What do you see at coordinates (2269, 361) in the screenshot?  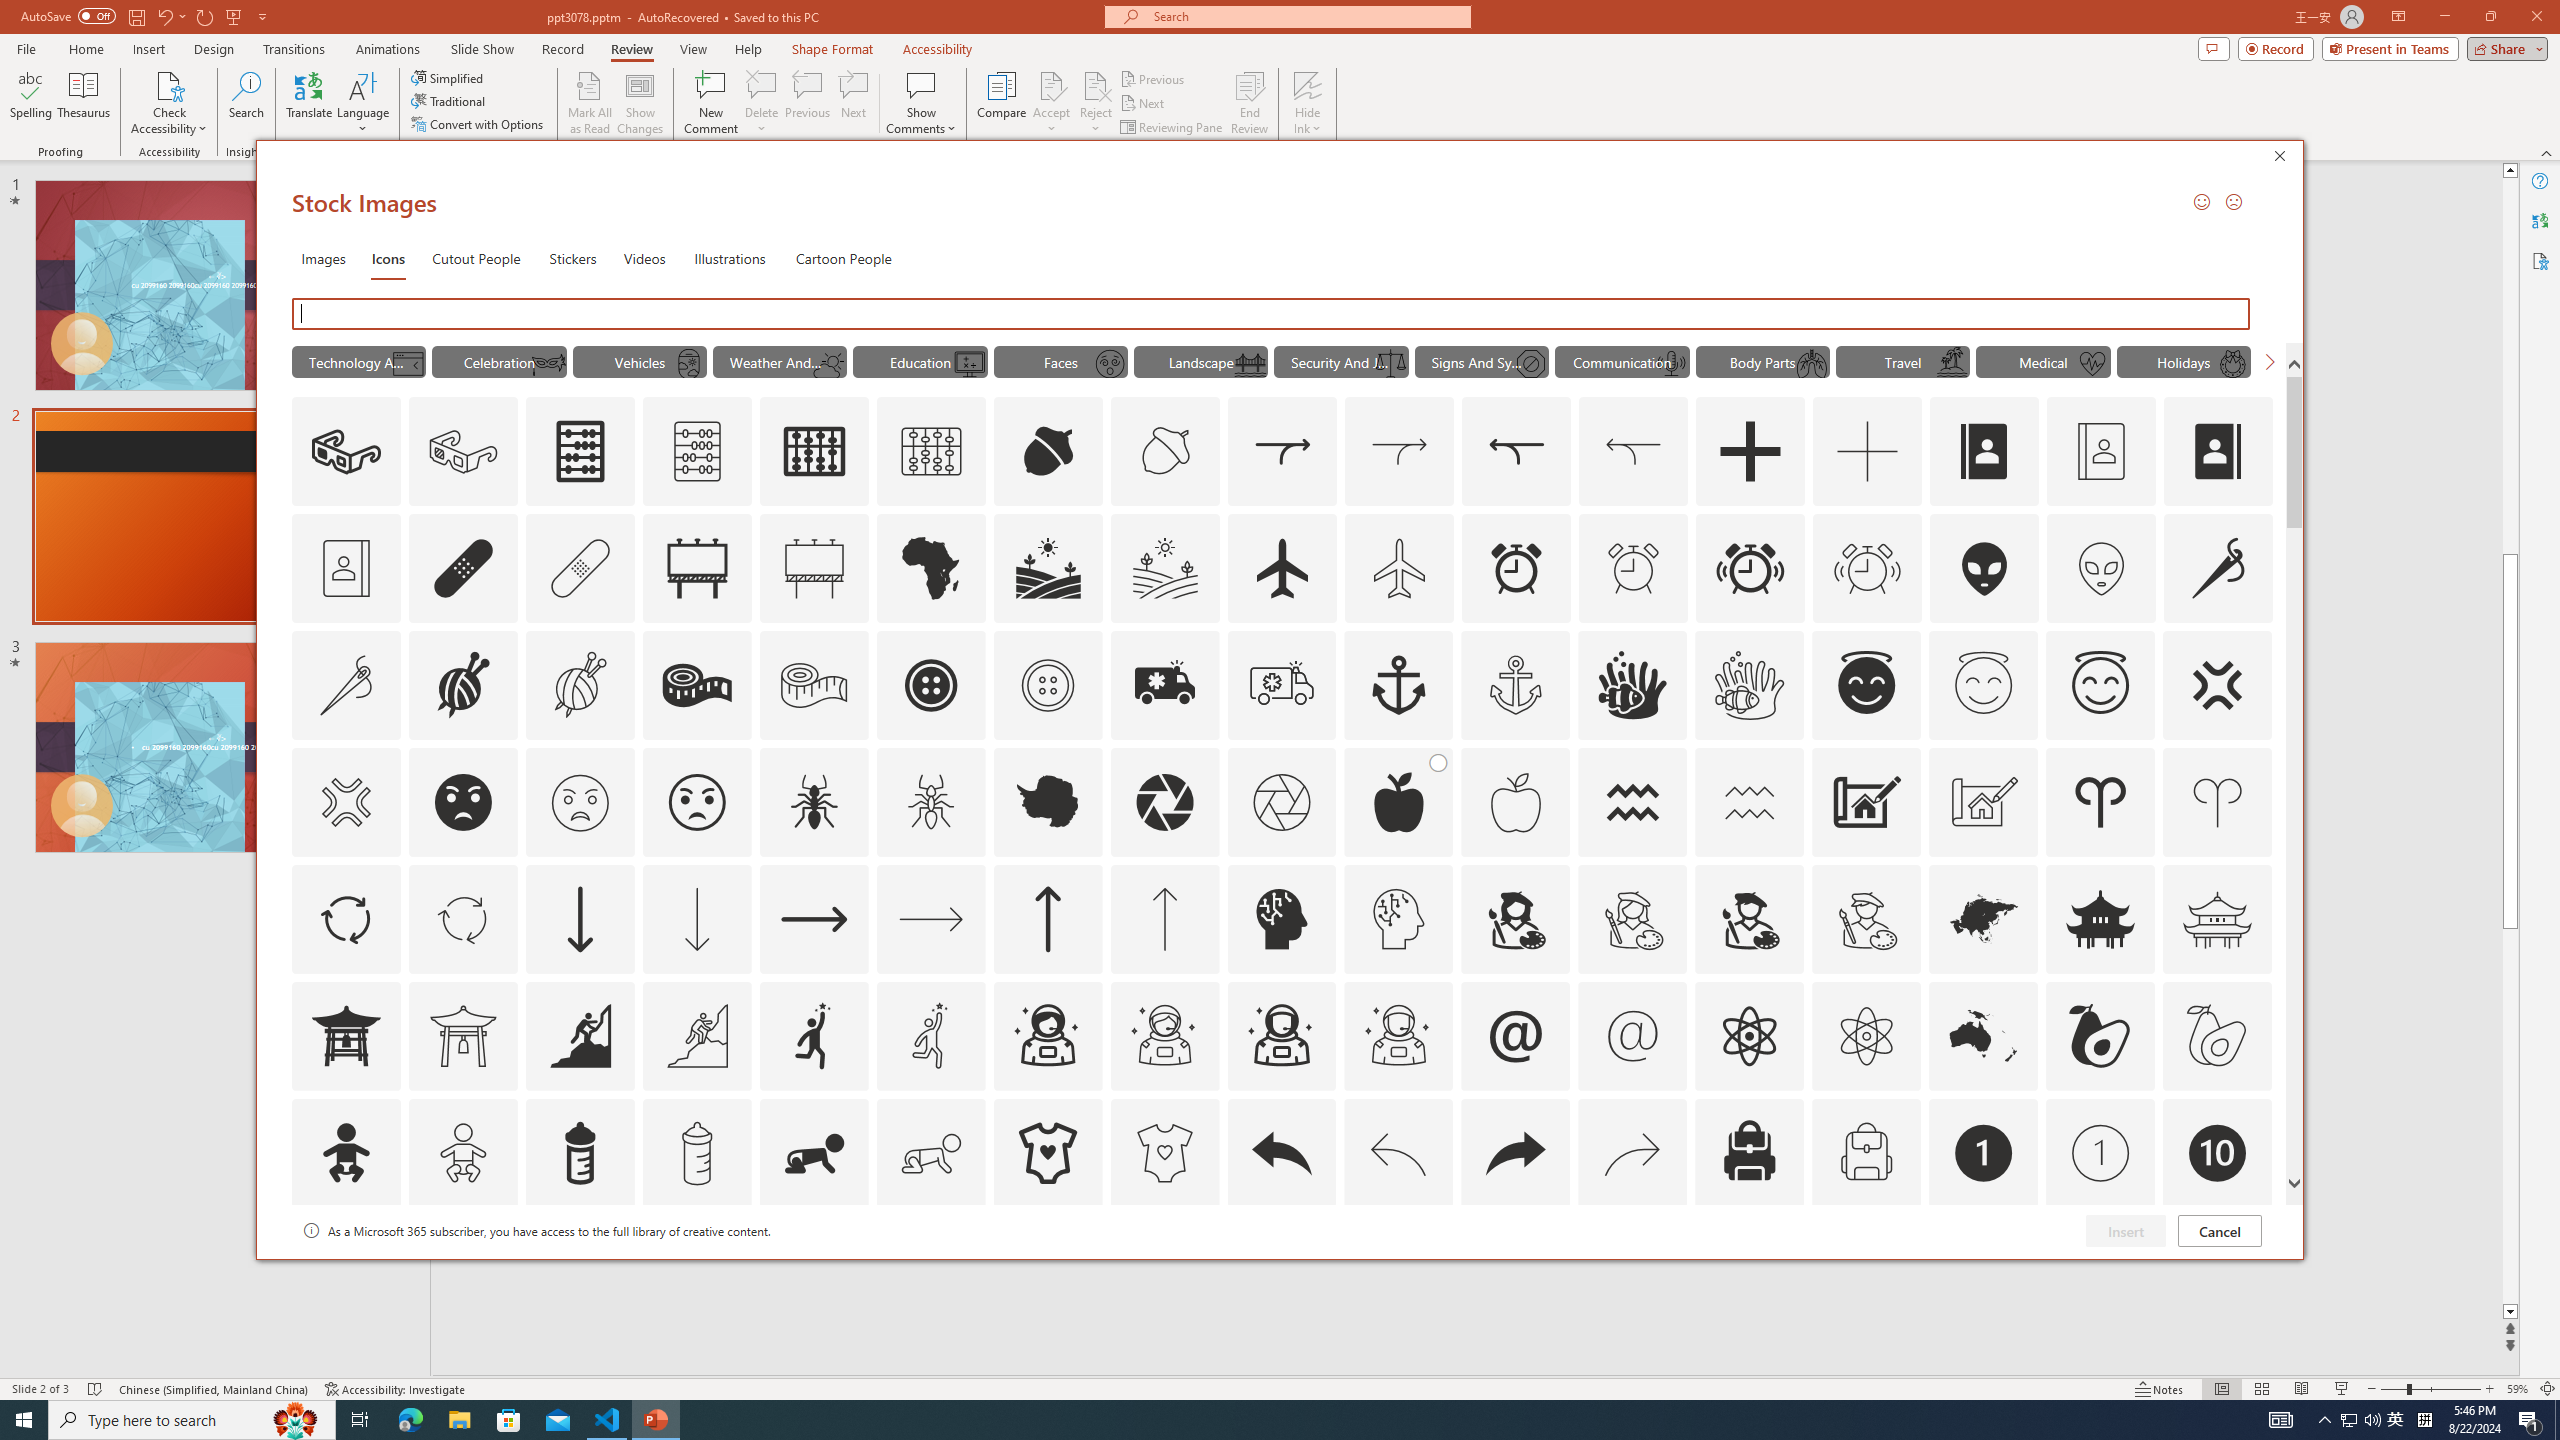 I see `Next Search Suggestion` at bounding box center [2269, 361].